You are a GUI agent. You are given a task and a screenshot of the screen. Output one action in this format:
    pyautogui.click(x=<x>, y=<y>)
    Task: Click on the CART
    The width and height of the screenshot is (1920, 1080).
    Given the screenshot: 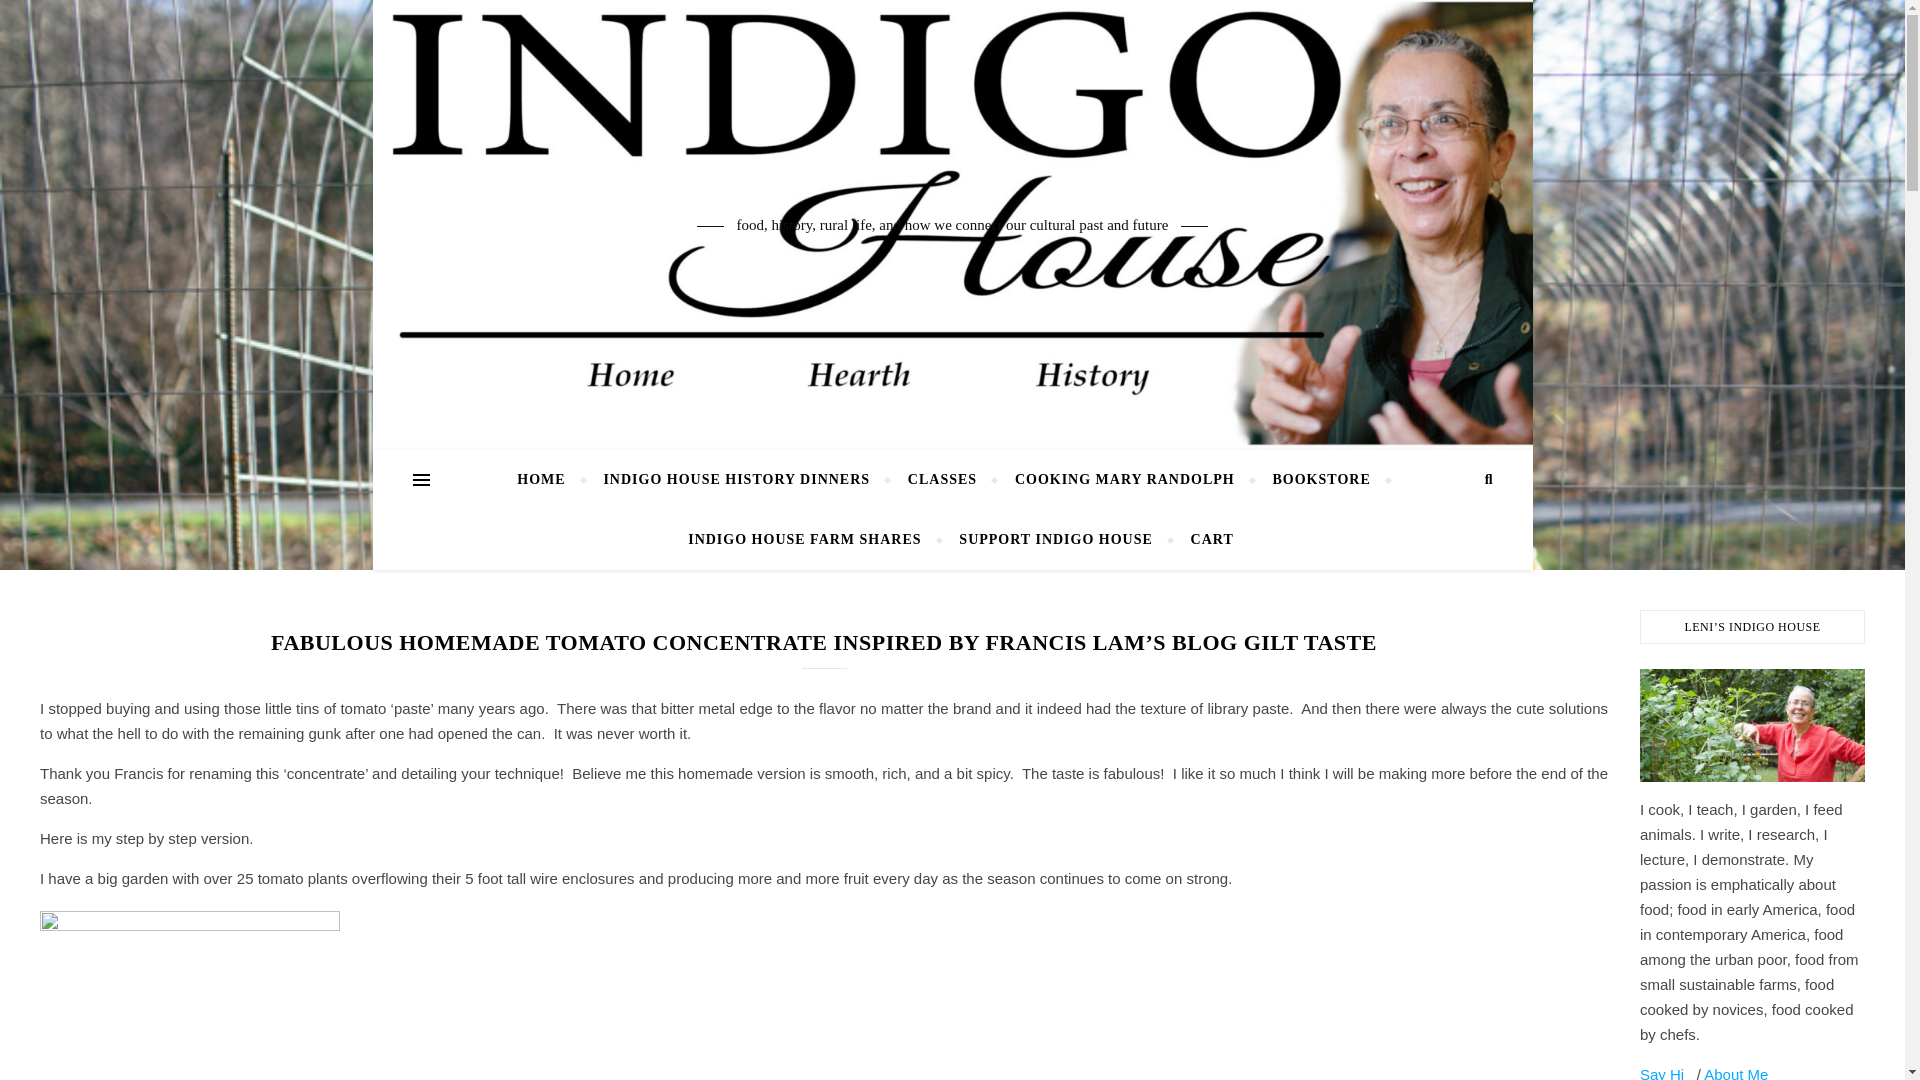 What is the action you would take?
    pyautogui.click(x=1204, y=540)
    